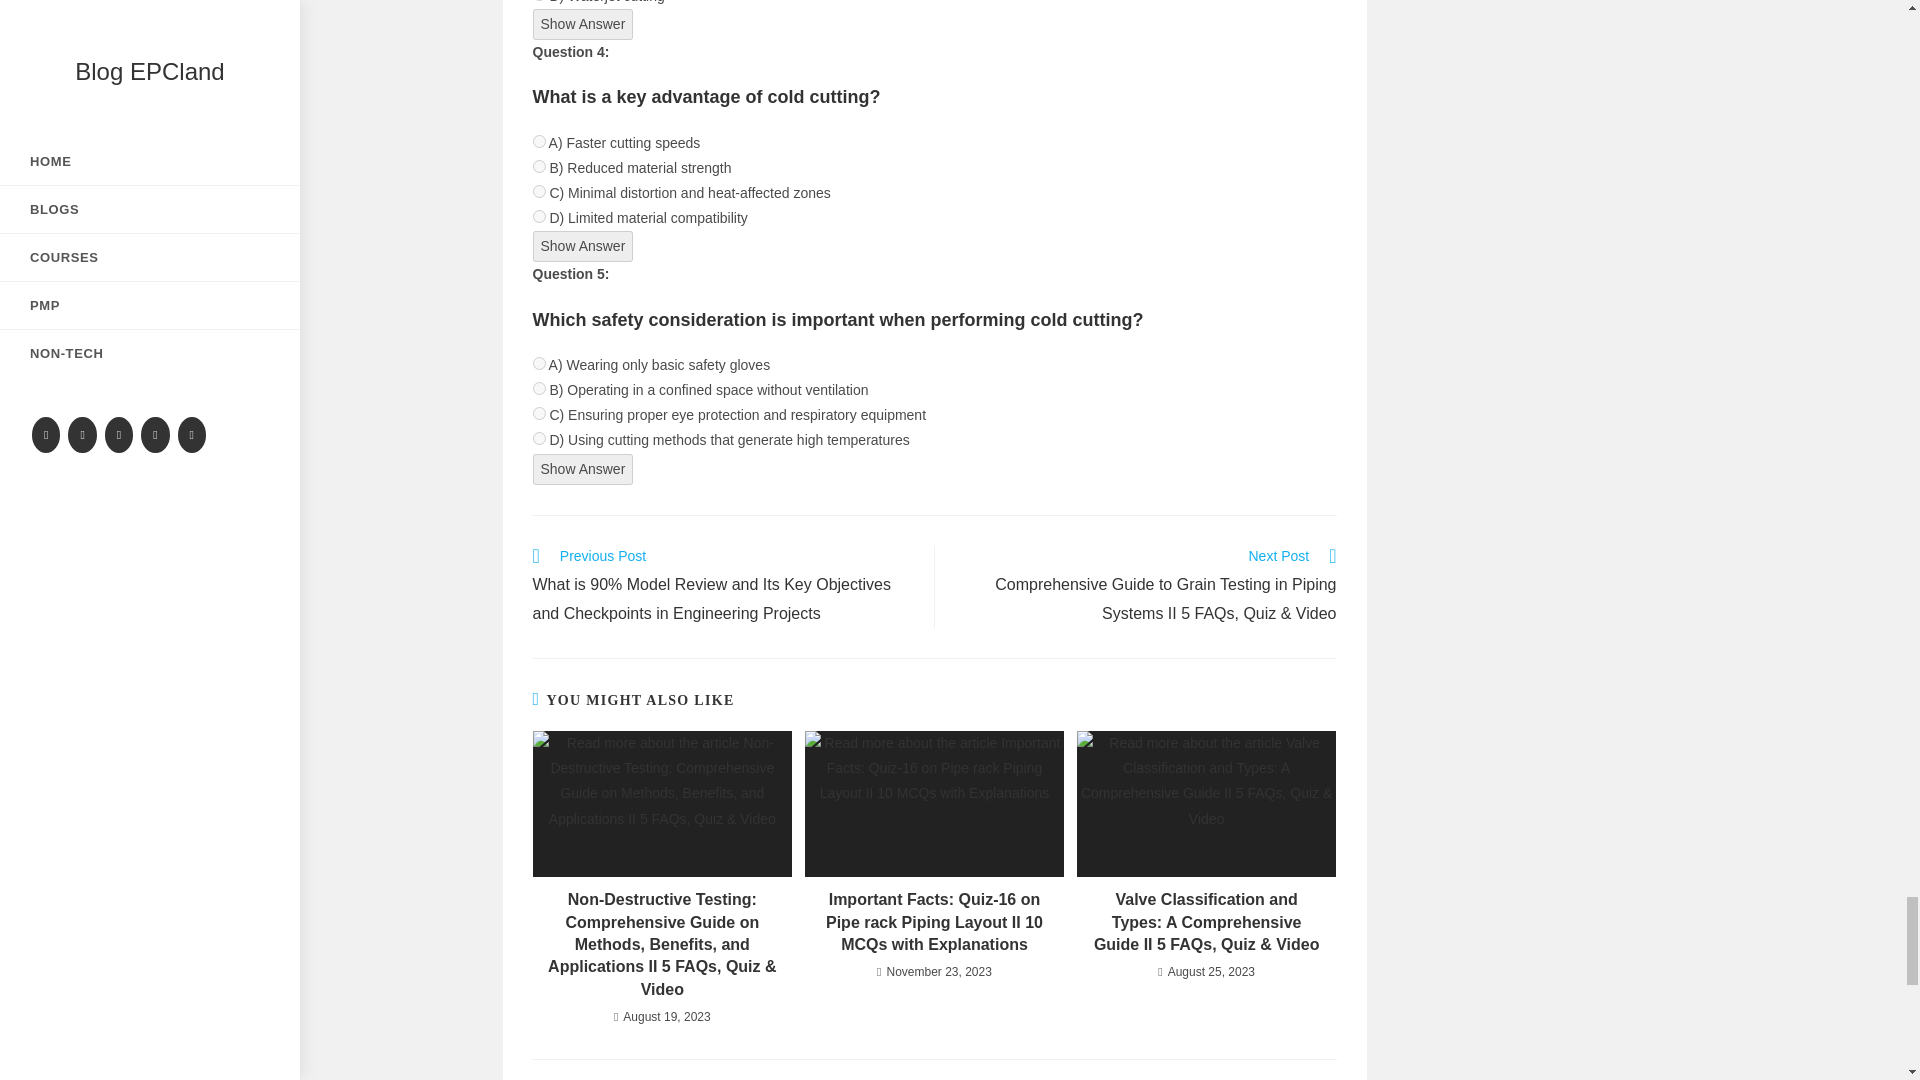 This screenshot has width=1920, height=1080. Describe the element at coordinates (538, 166) in the screenshot. I see `B` at that location.